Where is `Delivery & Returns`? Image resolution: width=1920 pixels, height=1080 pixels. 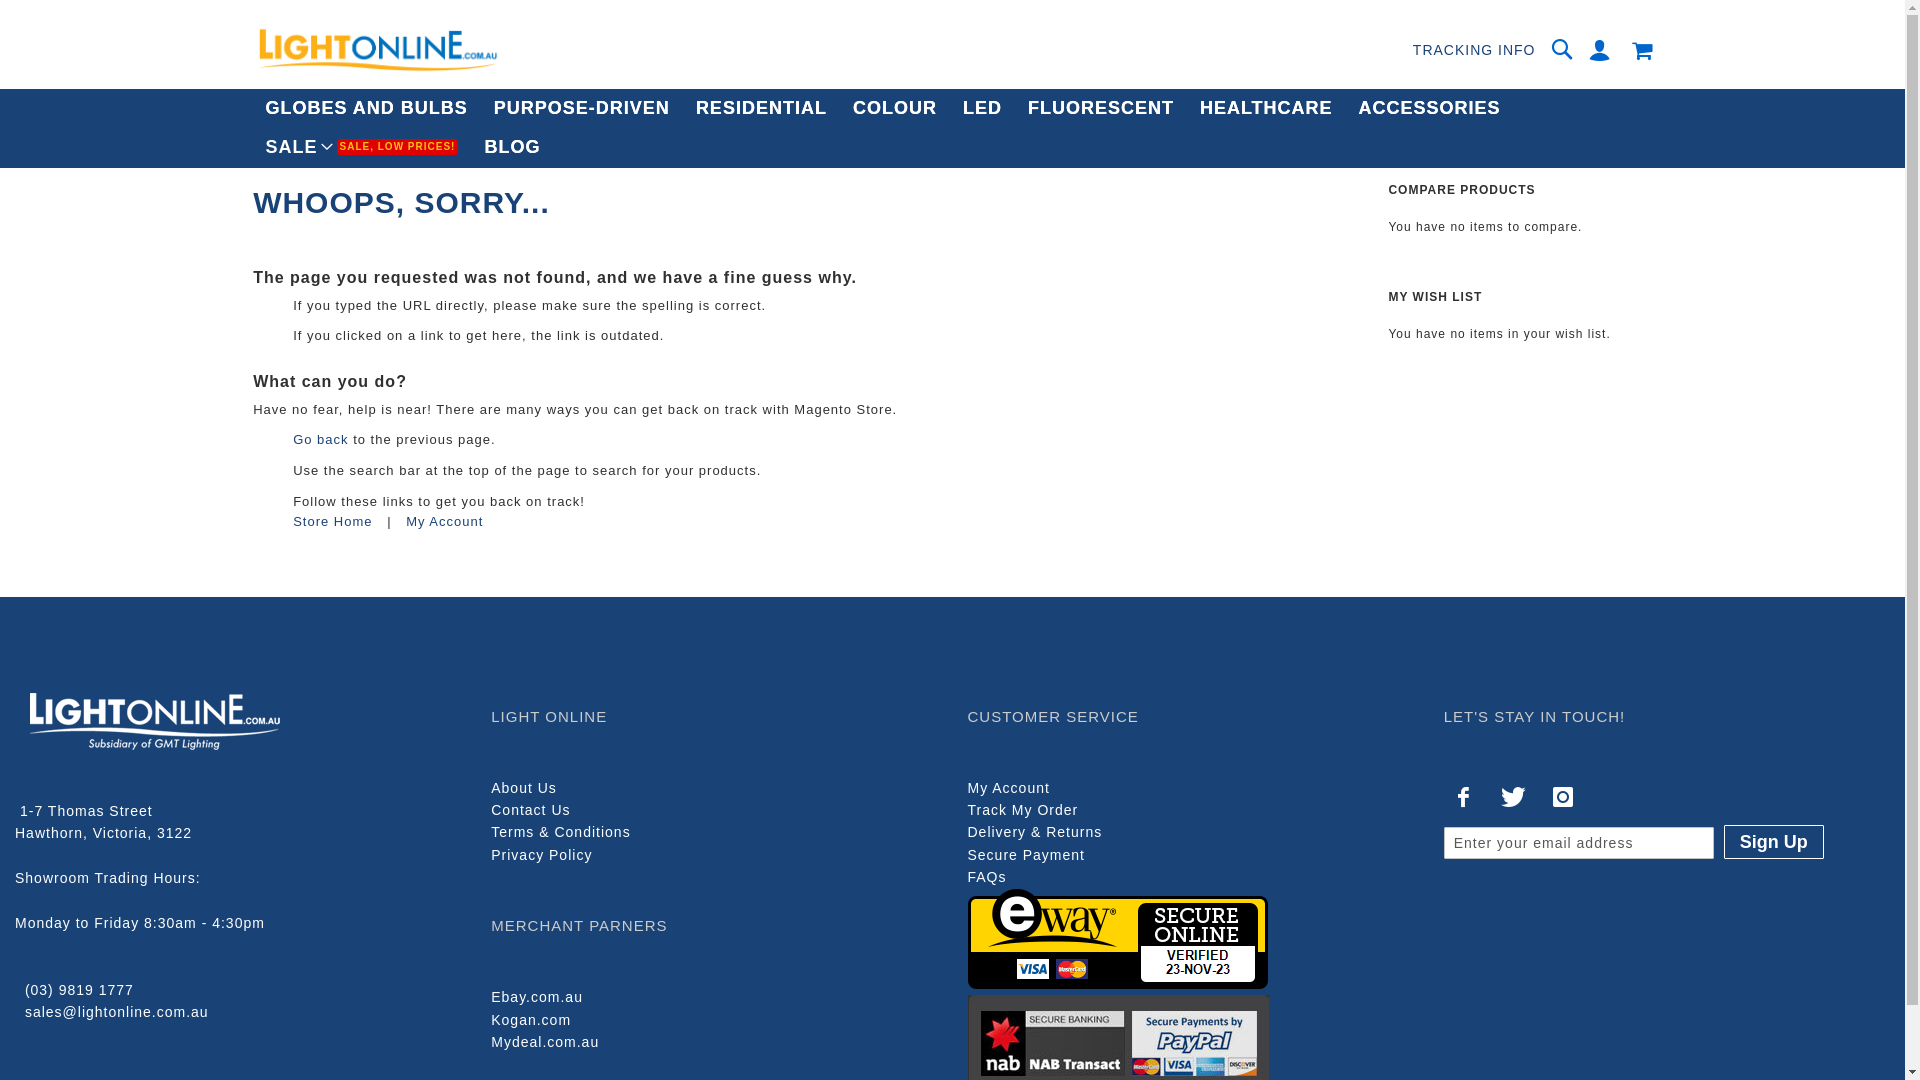 Delivery & Returns is located at coordinates (1036, 832).